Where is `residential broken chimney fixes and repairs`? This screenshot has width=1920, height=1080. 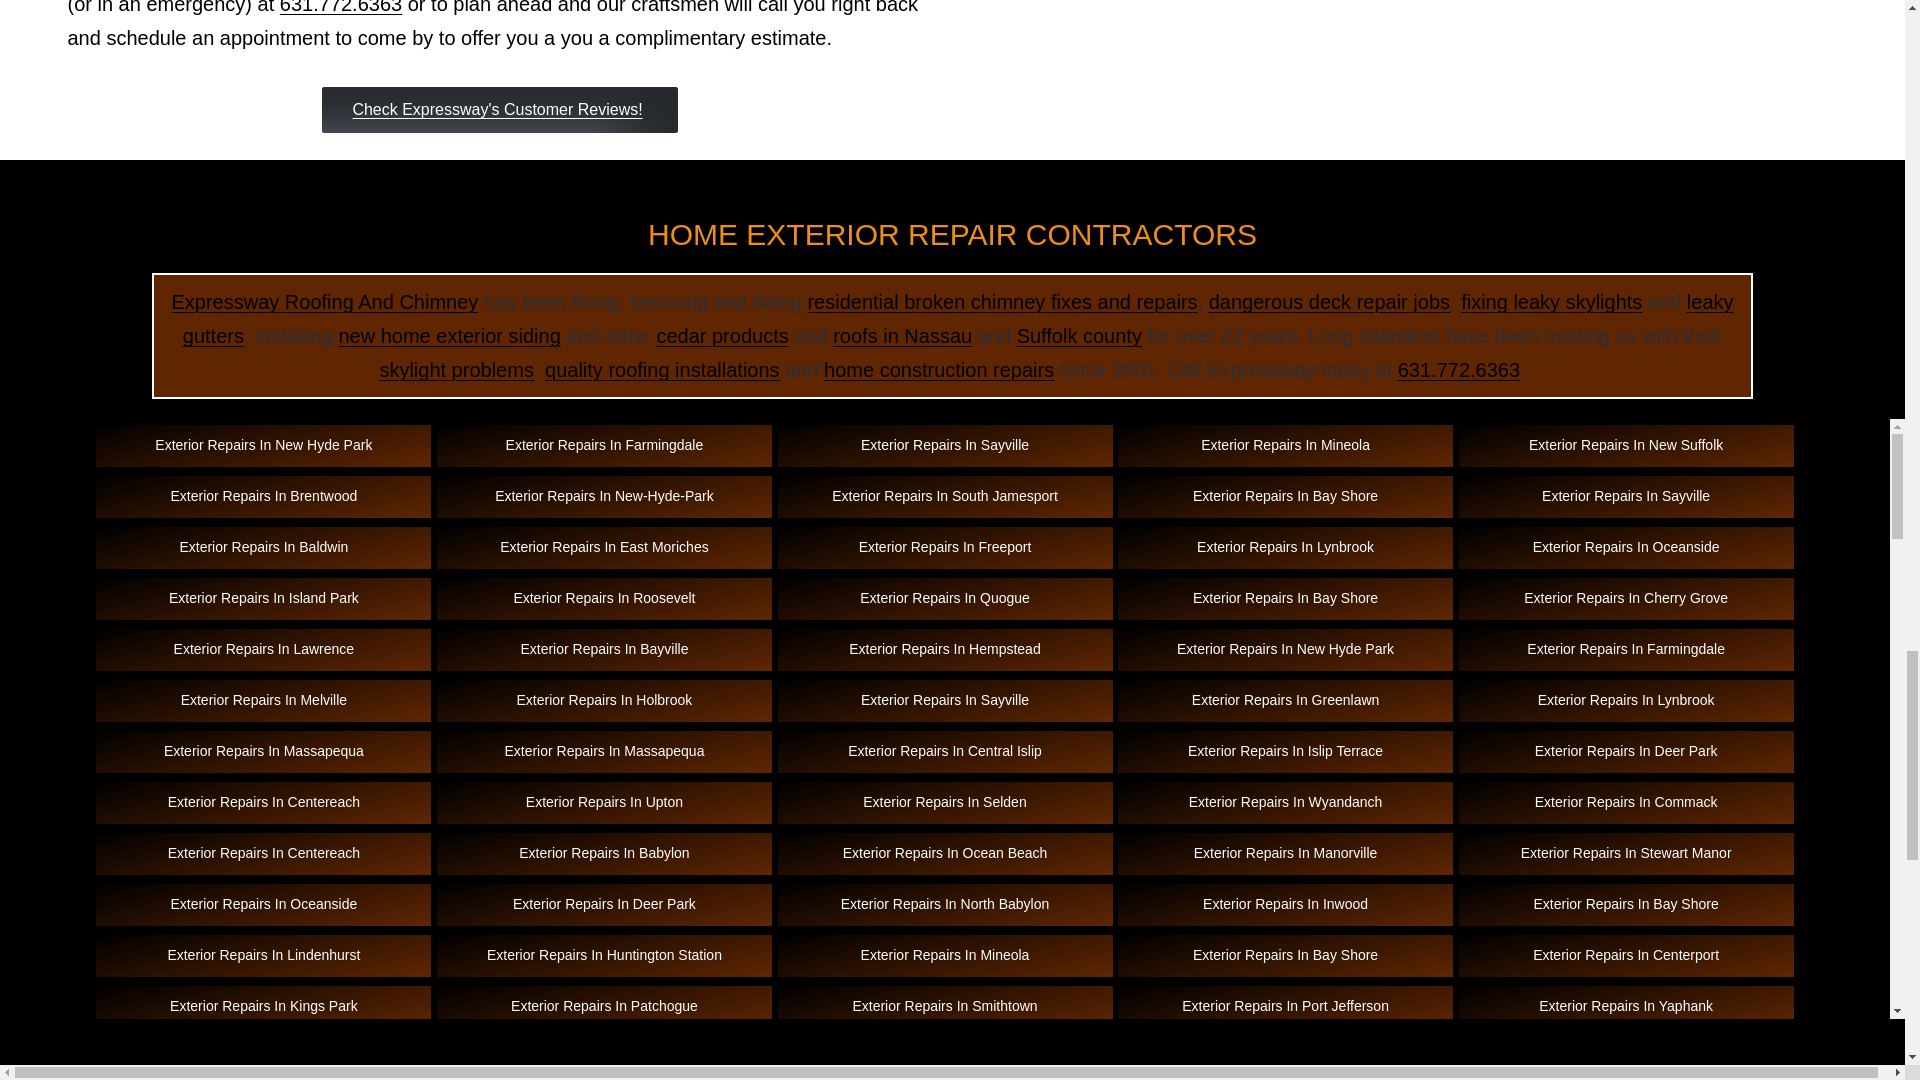
residential broken chimney fixes and repairs is located at coordinates (1001, 302).